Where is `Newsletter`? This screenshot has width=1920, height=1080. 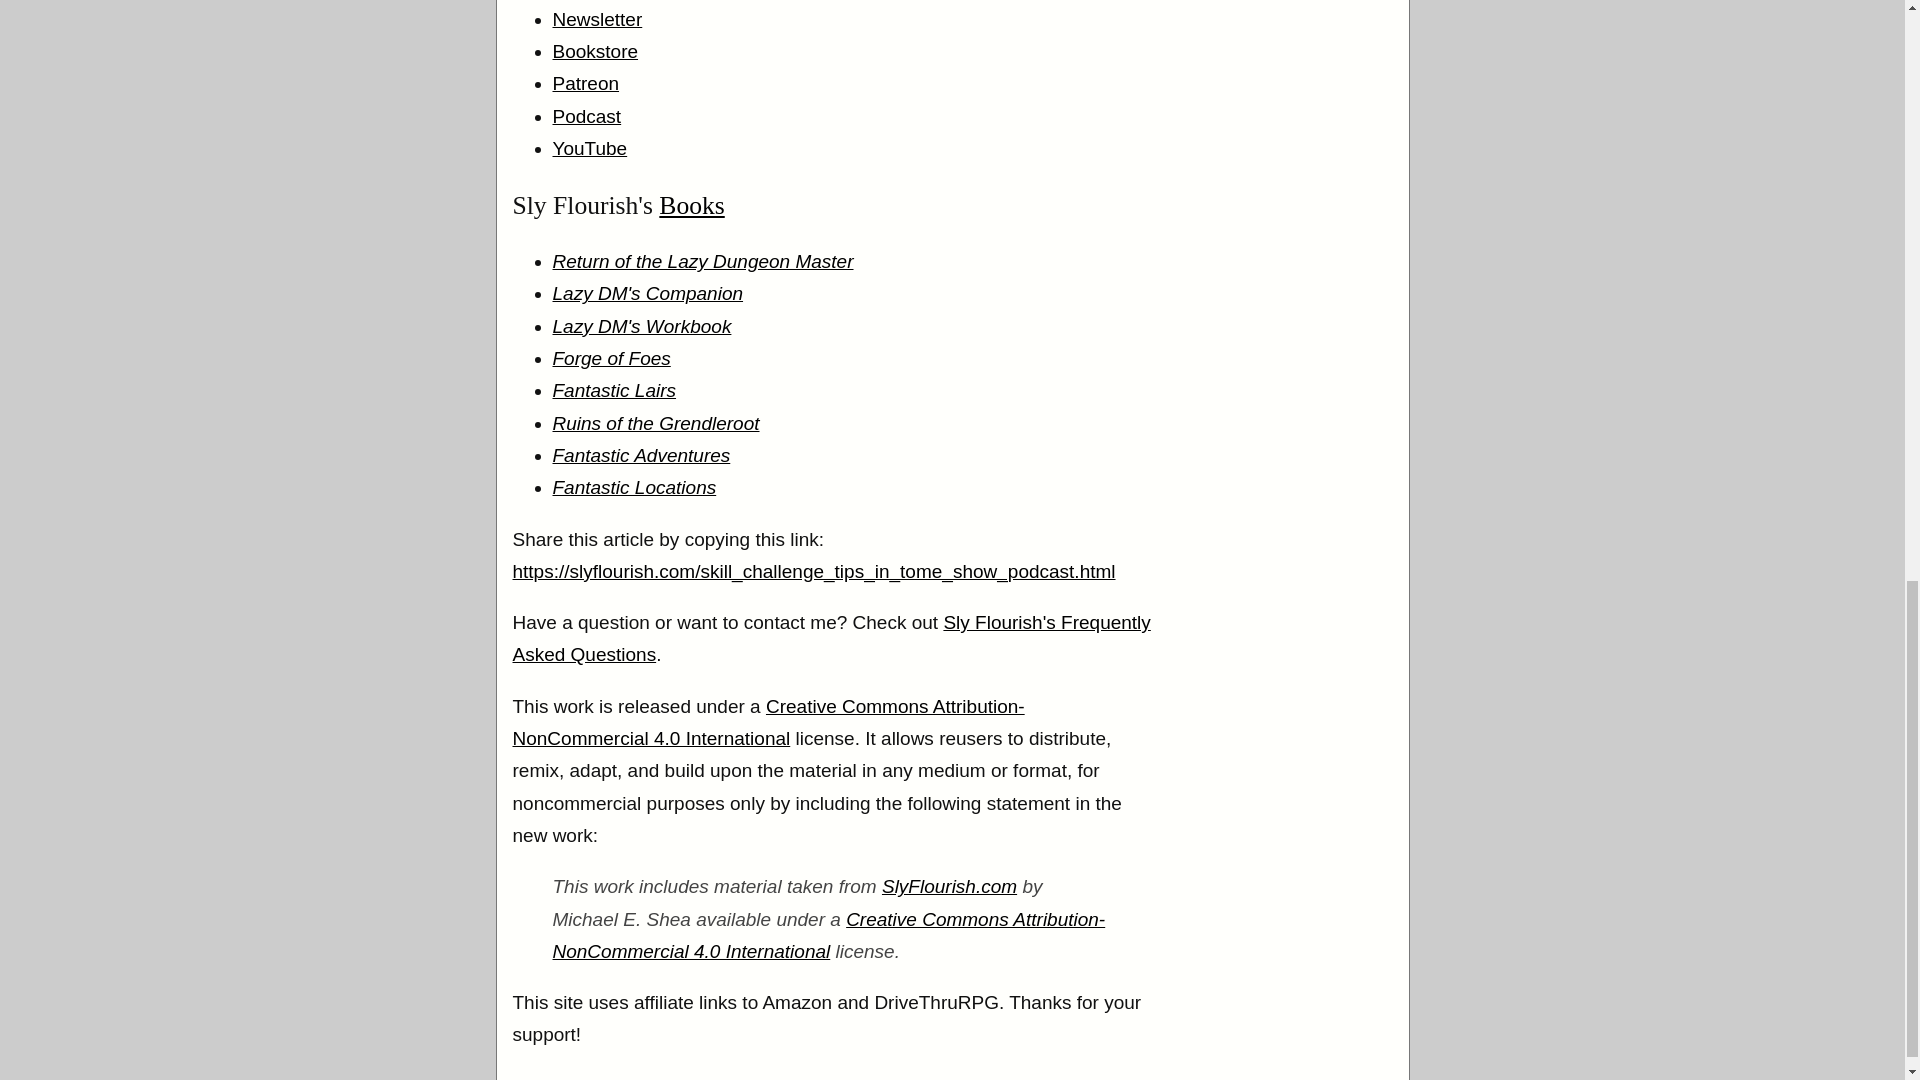 Newsletter is located at coordinates (596, 19).